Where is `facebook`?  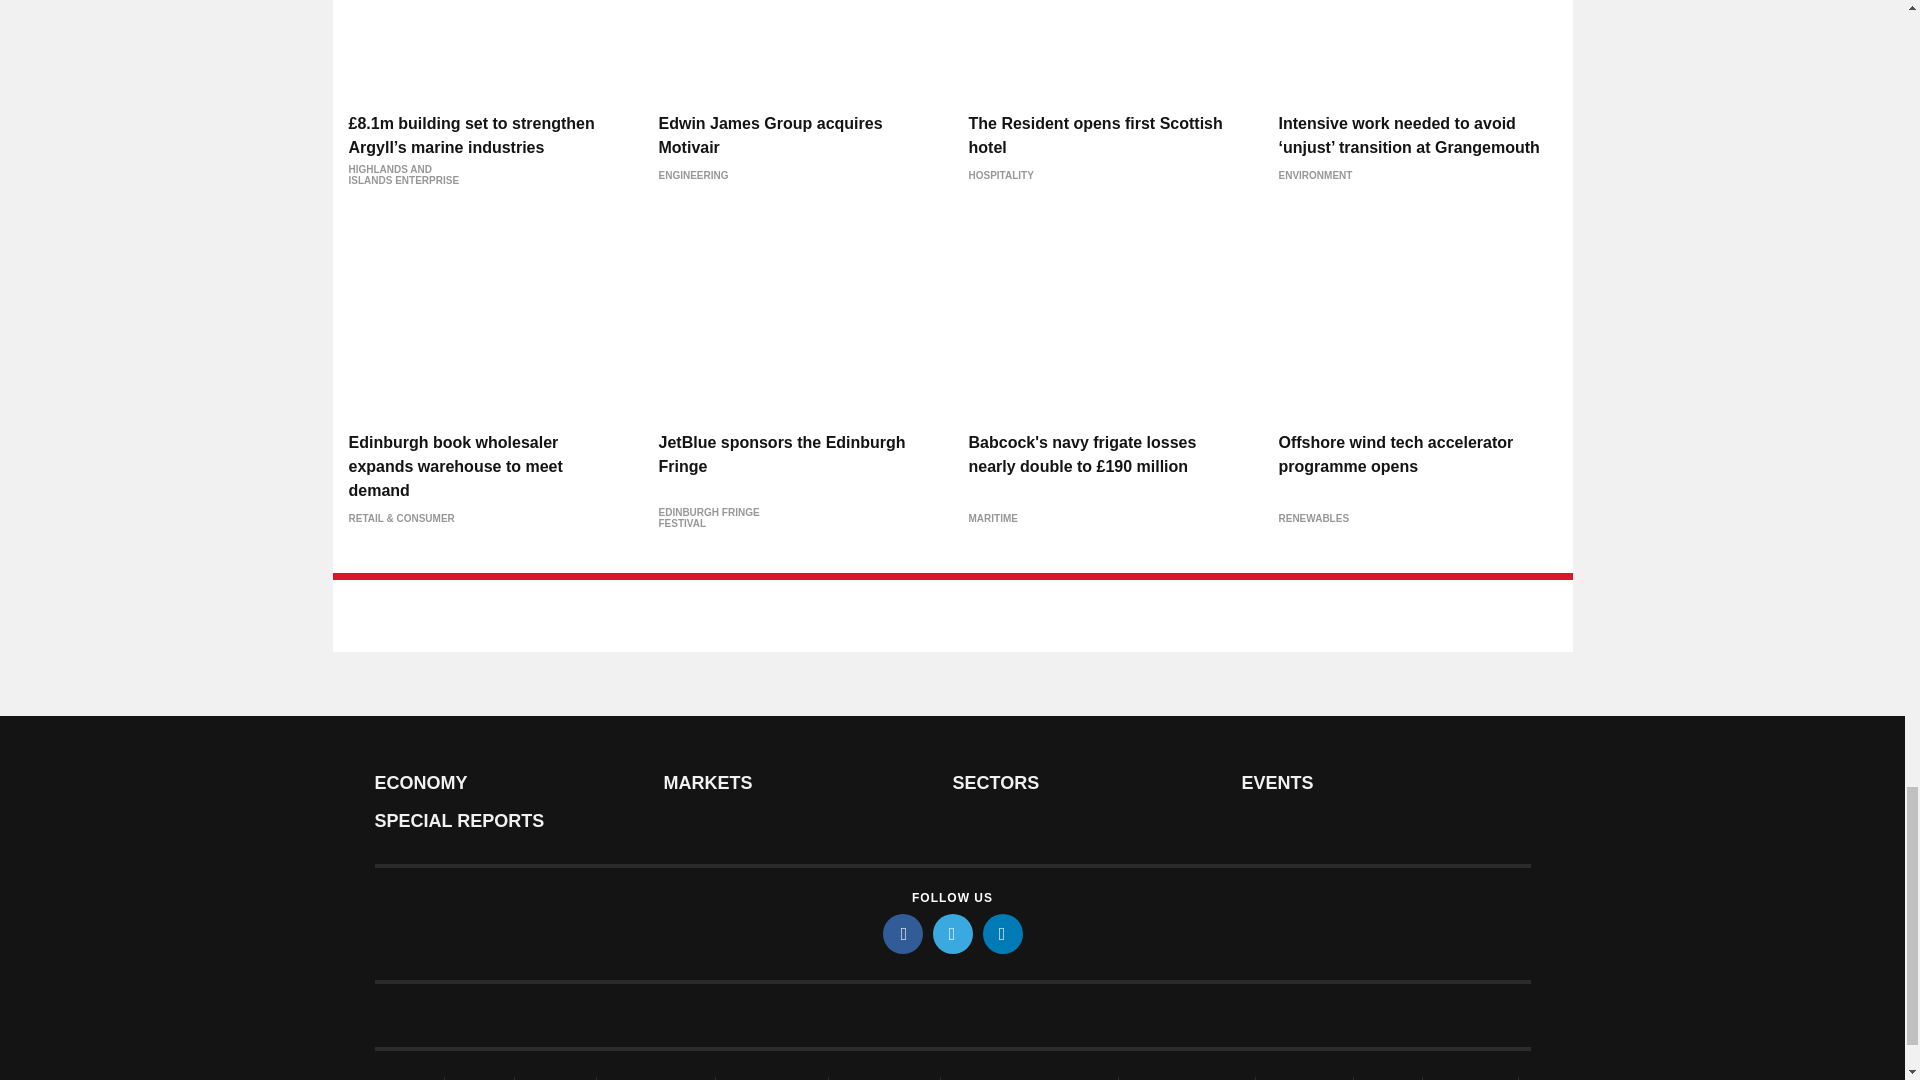
facebook is located at coordinates (901, 933).